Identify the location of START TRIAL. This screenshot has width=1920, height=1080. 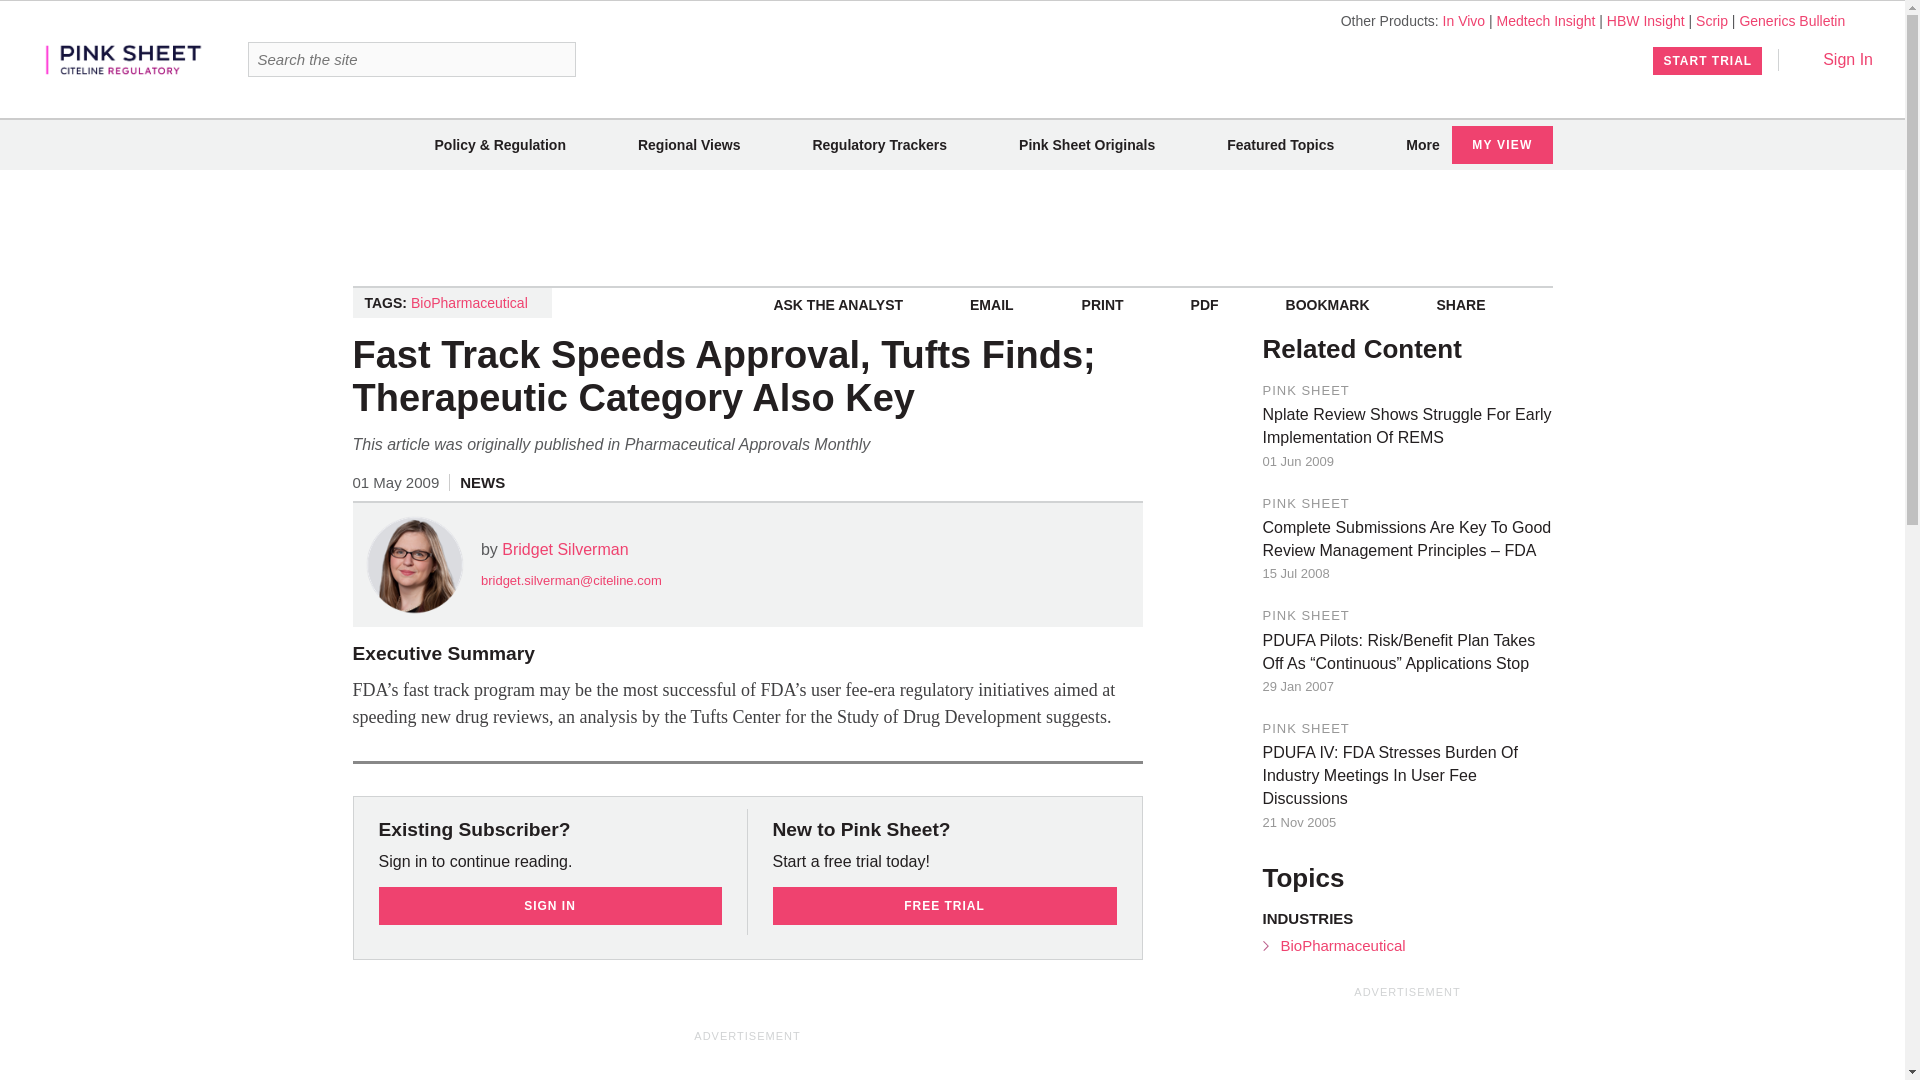
(1708, 60).